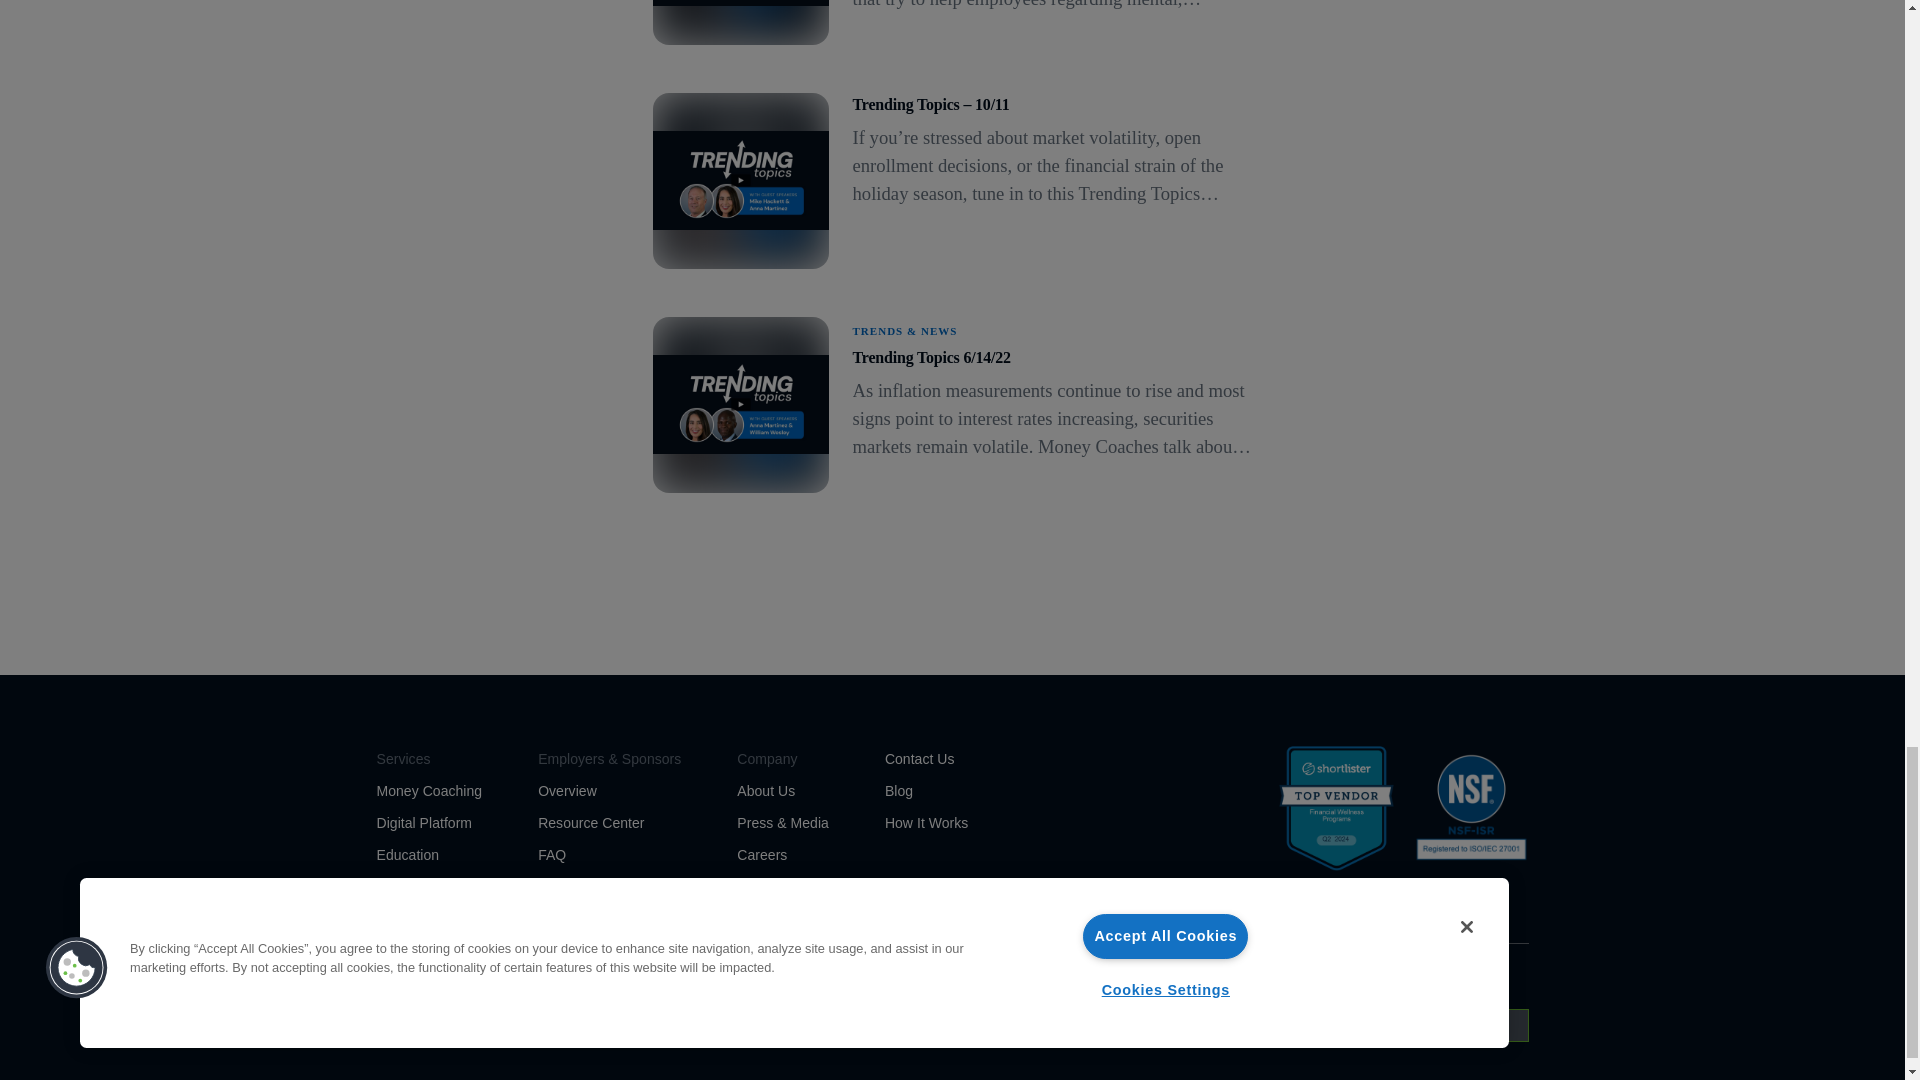  I want to click on Education, so click(408, 854).